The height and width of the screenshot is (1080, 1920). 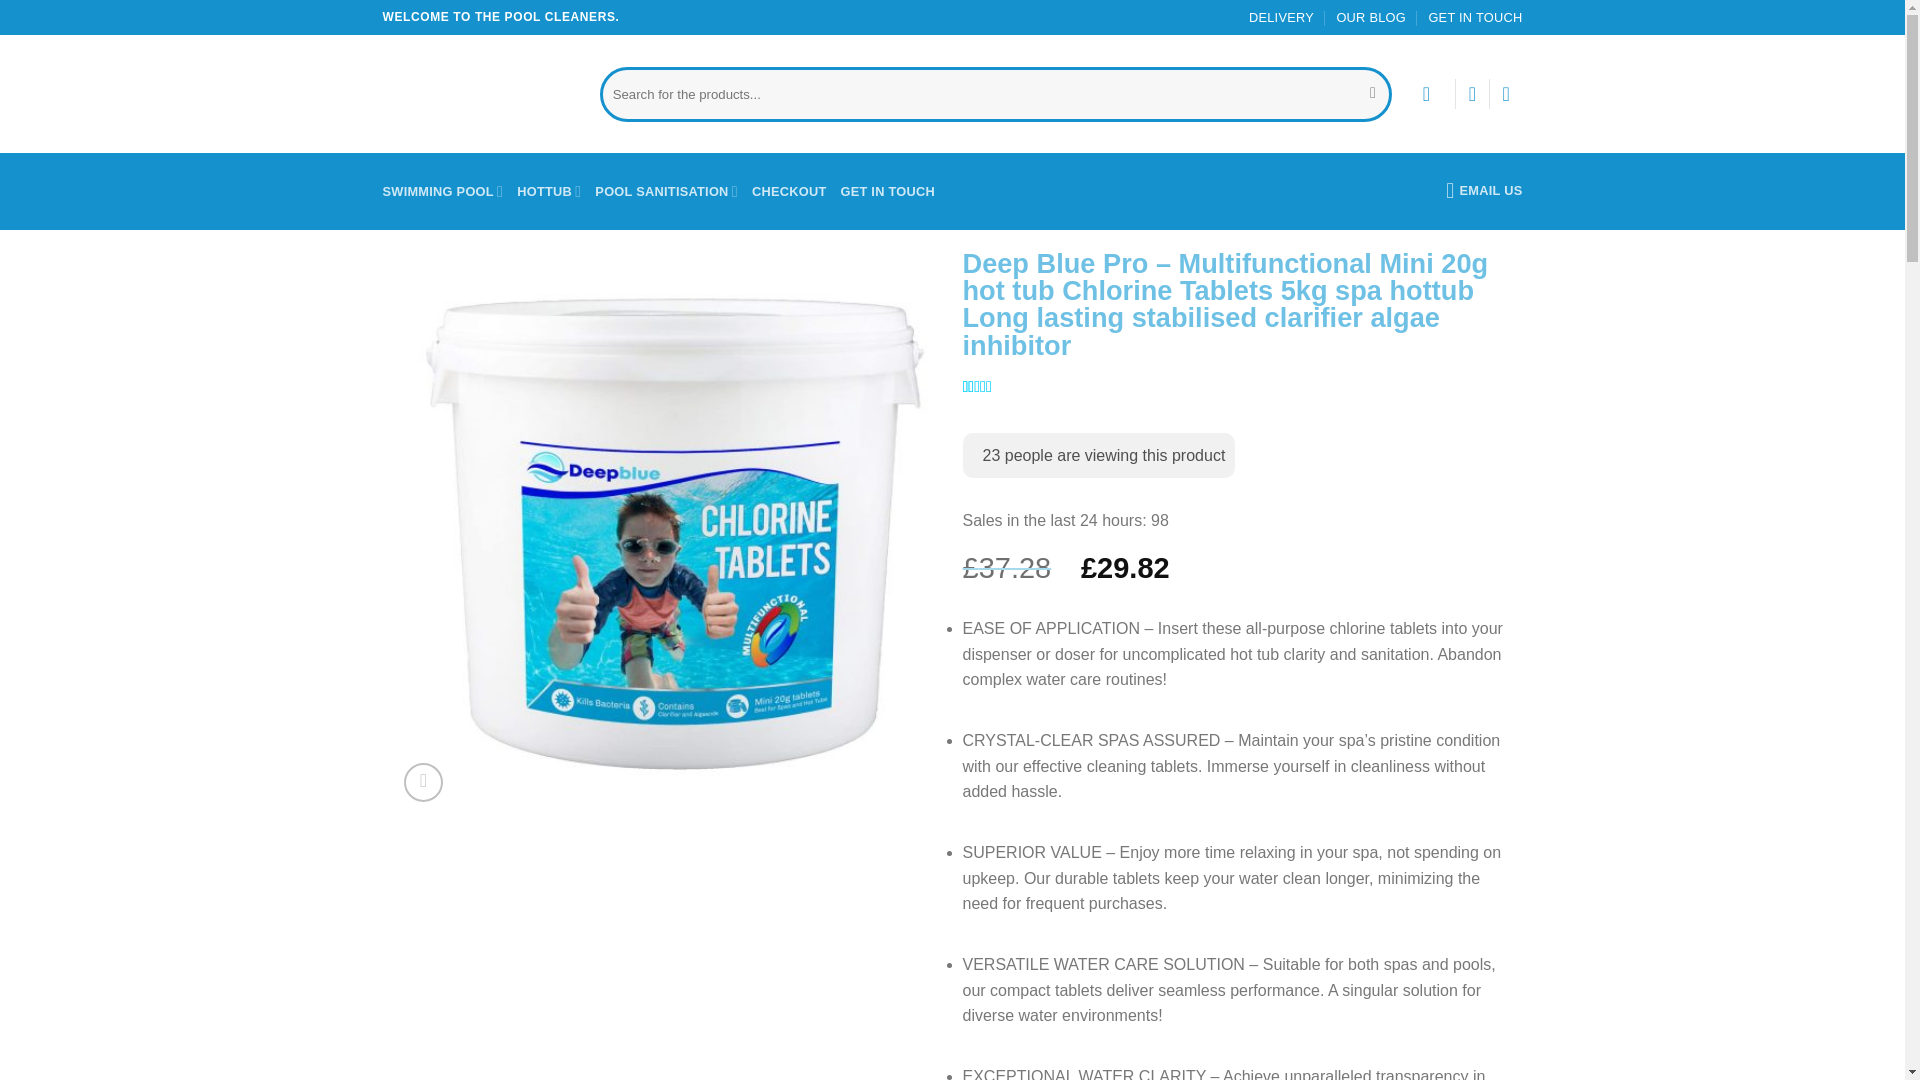 I want to click on Zoom, so click(x=423, y=782).